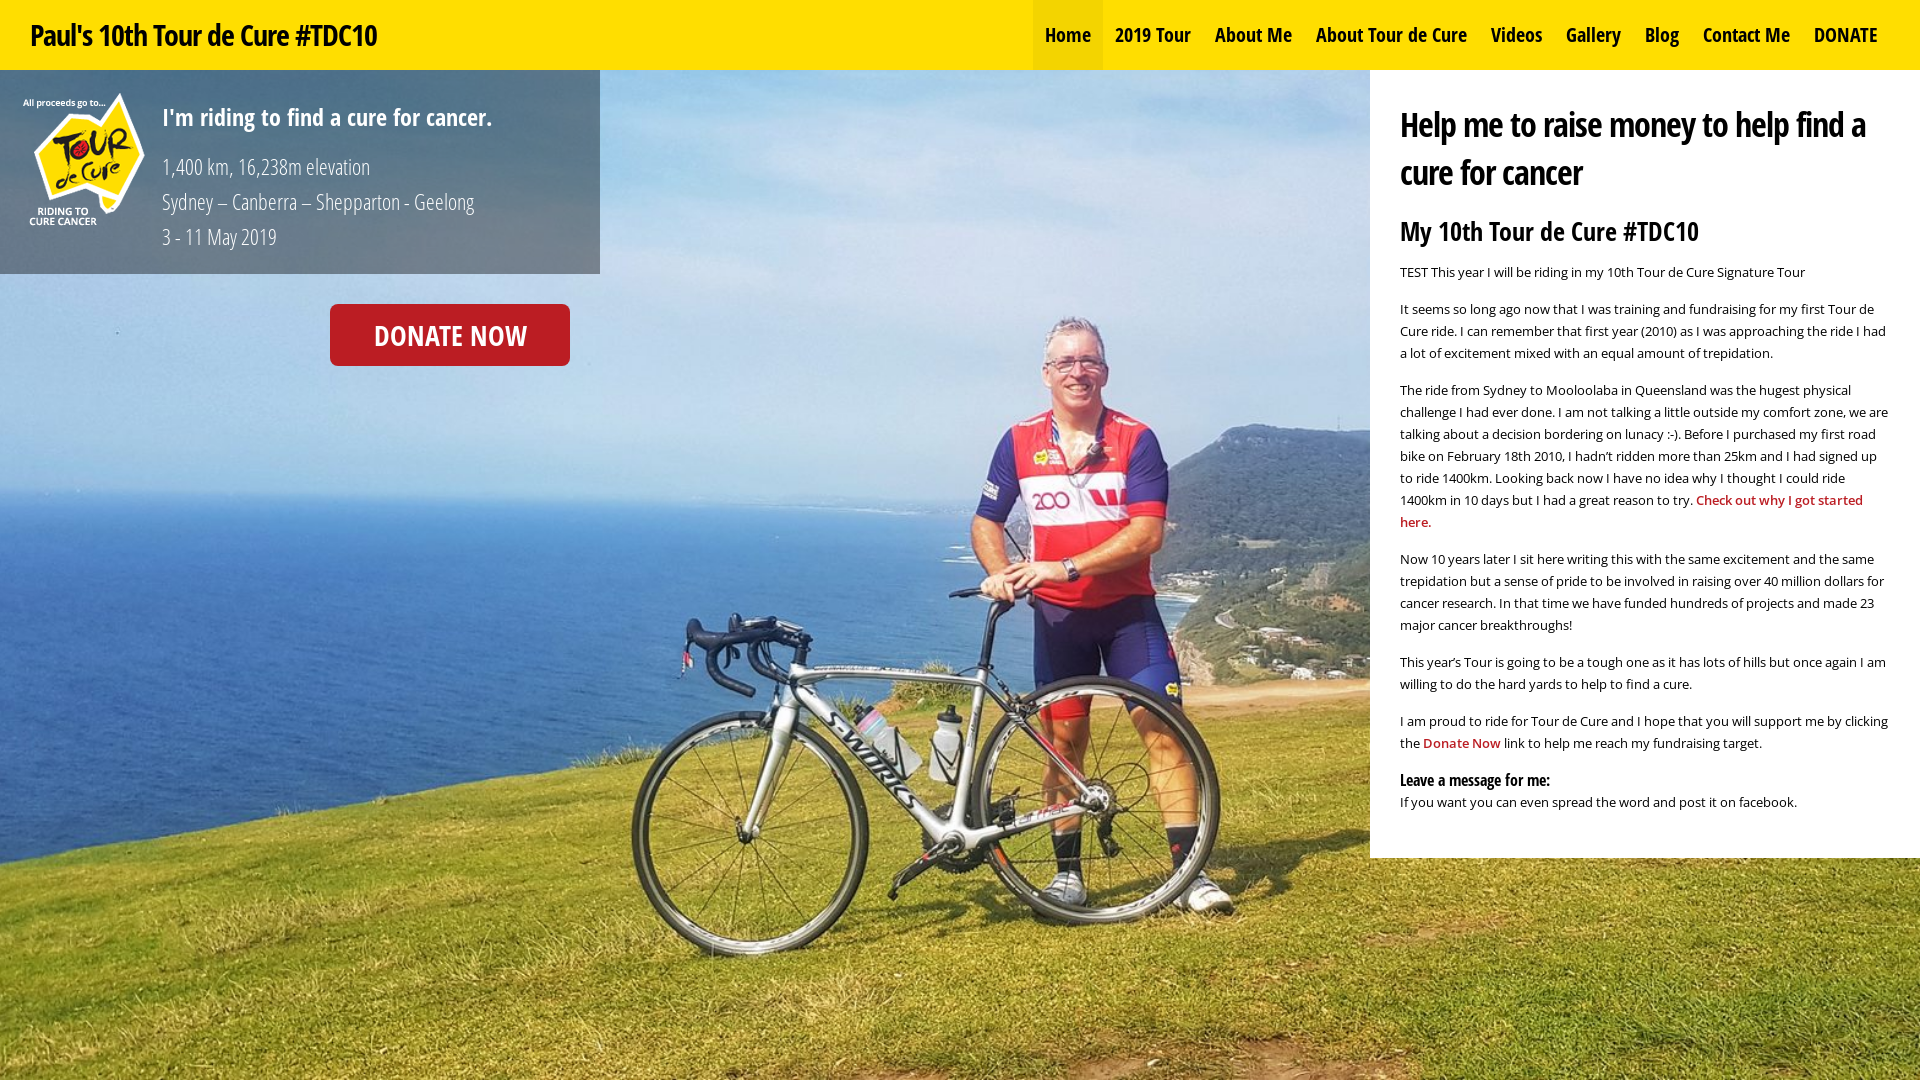  What do you see at coordinates (1068, 35) in the screenshot?
I see `Home` at bounding box center [1068, 35].